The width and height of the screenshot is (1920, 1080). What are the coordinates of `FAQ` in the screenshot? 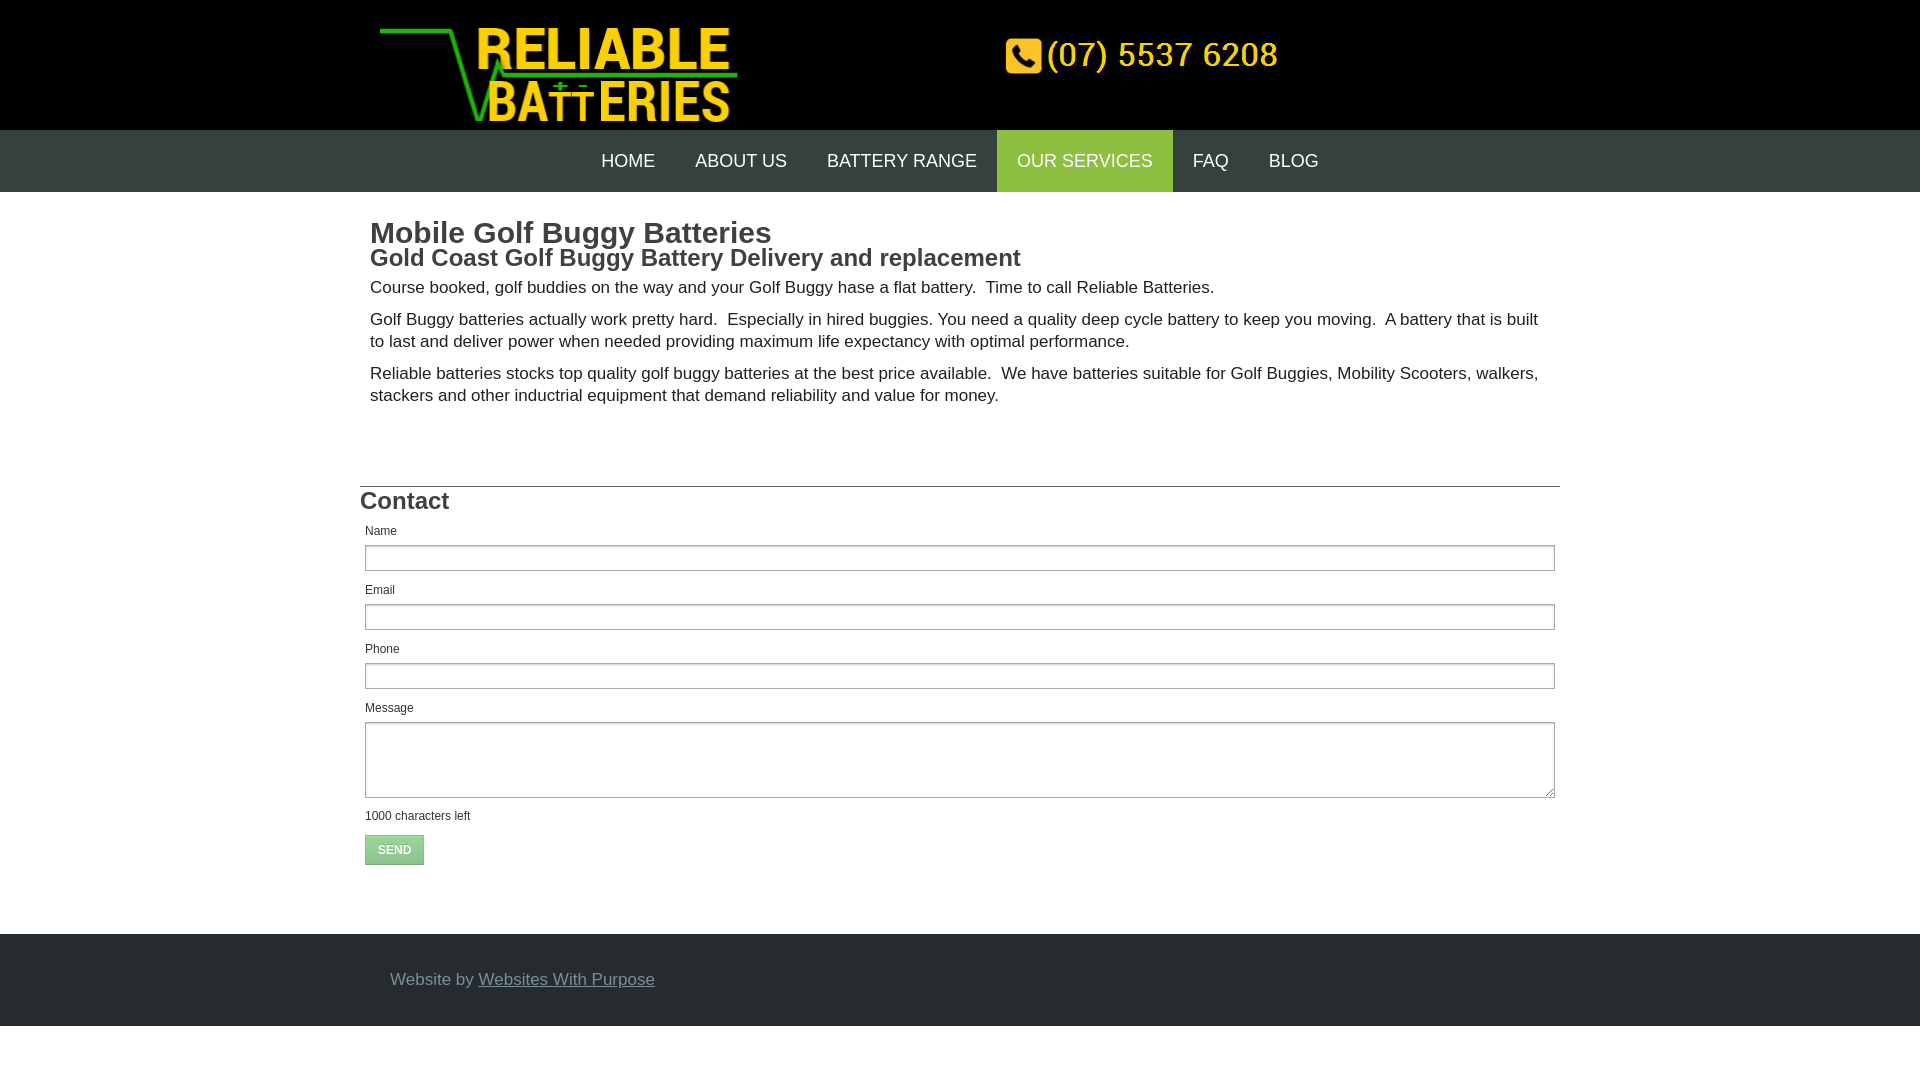 It's located at (1211, 160).